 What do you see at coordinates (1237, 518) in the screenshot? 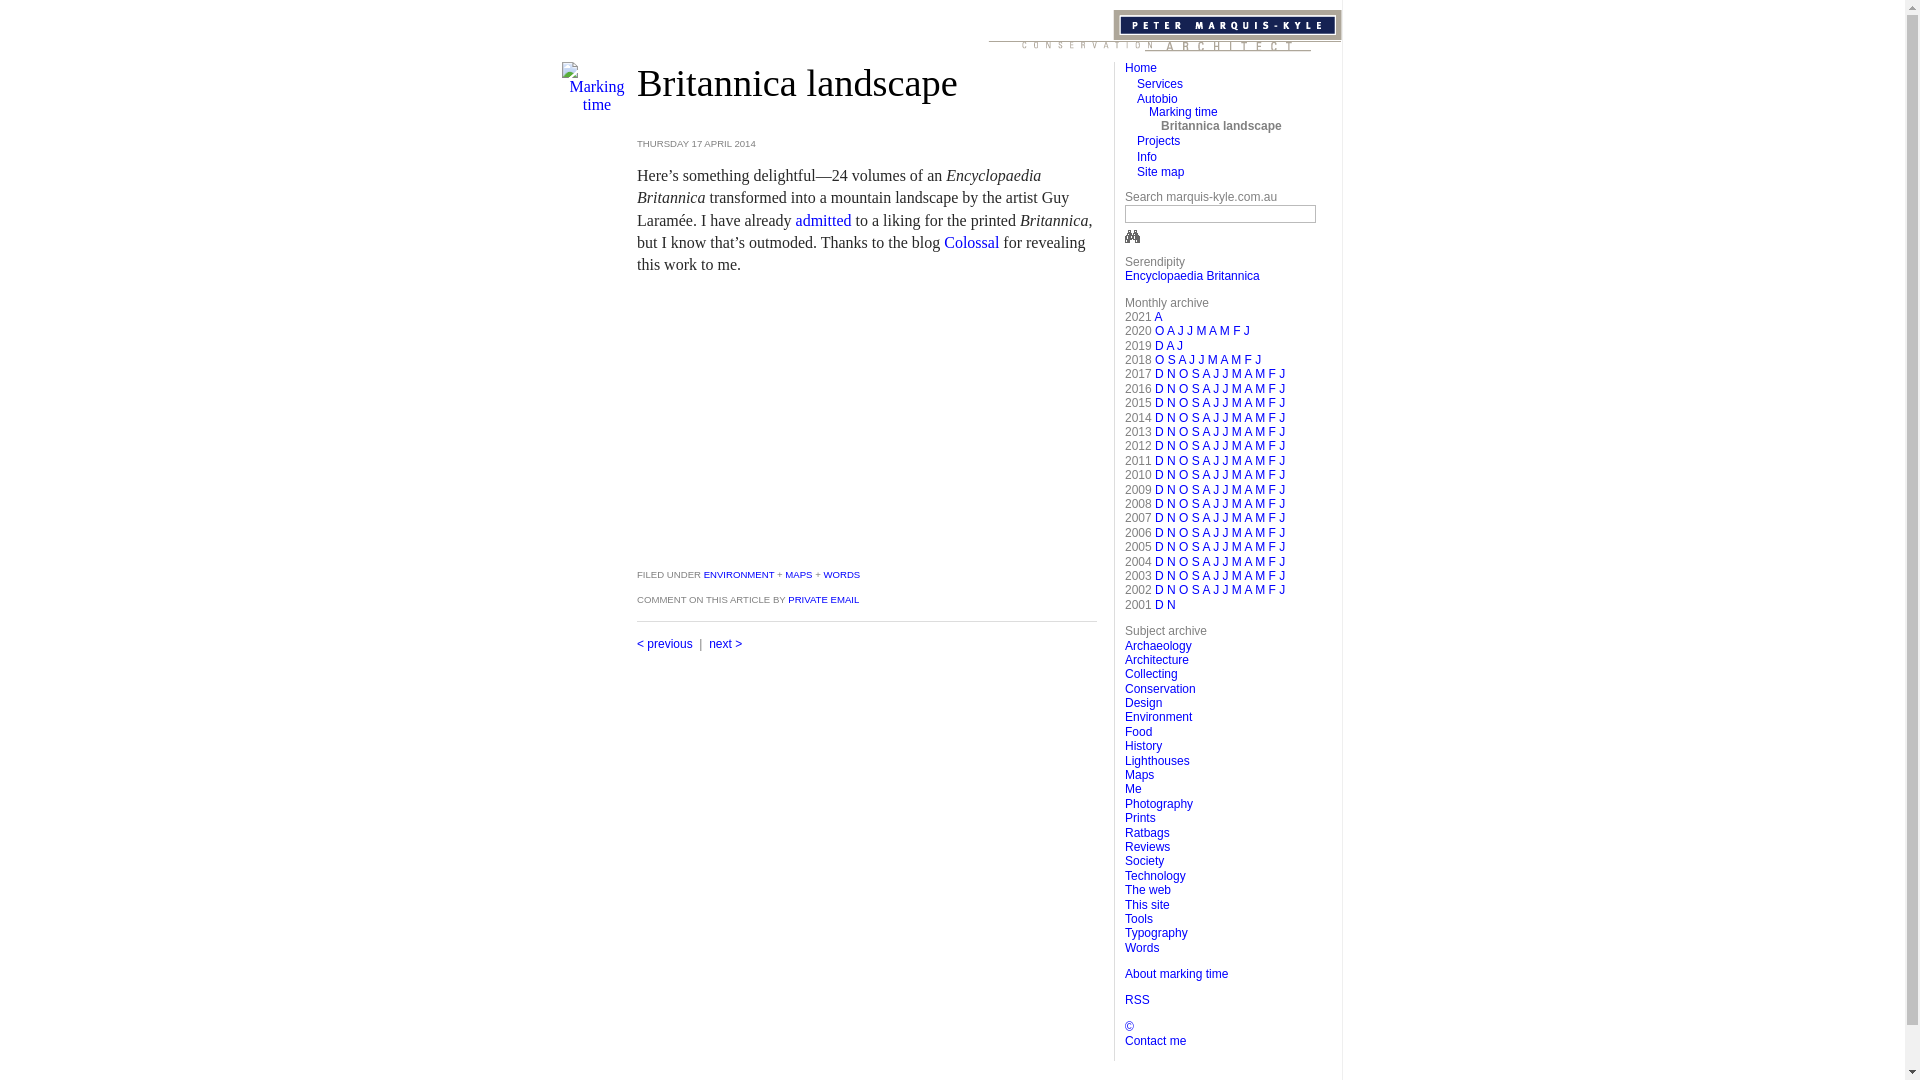
I see `M` at bounding box center [1237, 518].